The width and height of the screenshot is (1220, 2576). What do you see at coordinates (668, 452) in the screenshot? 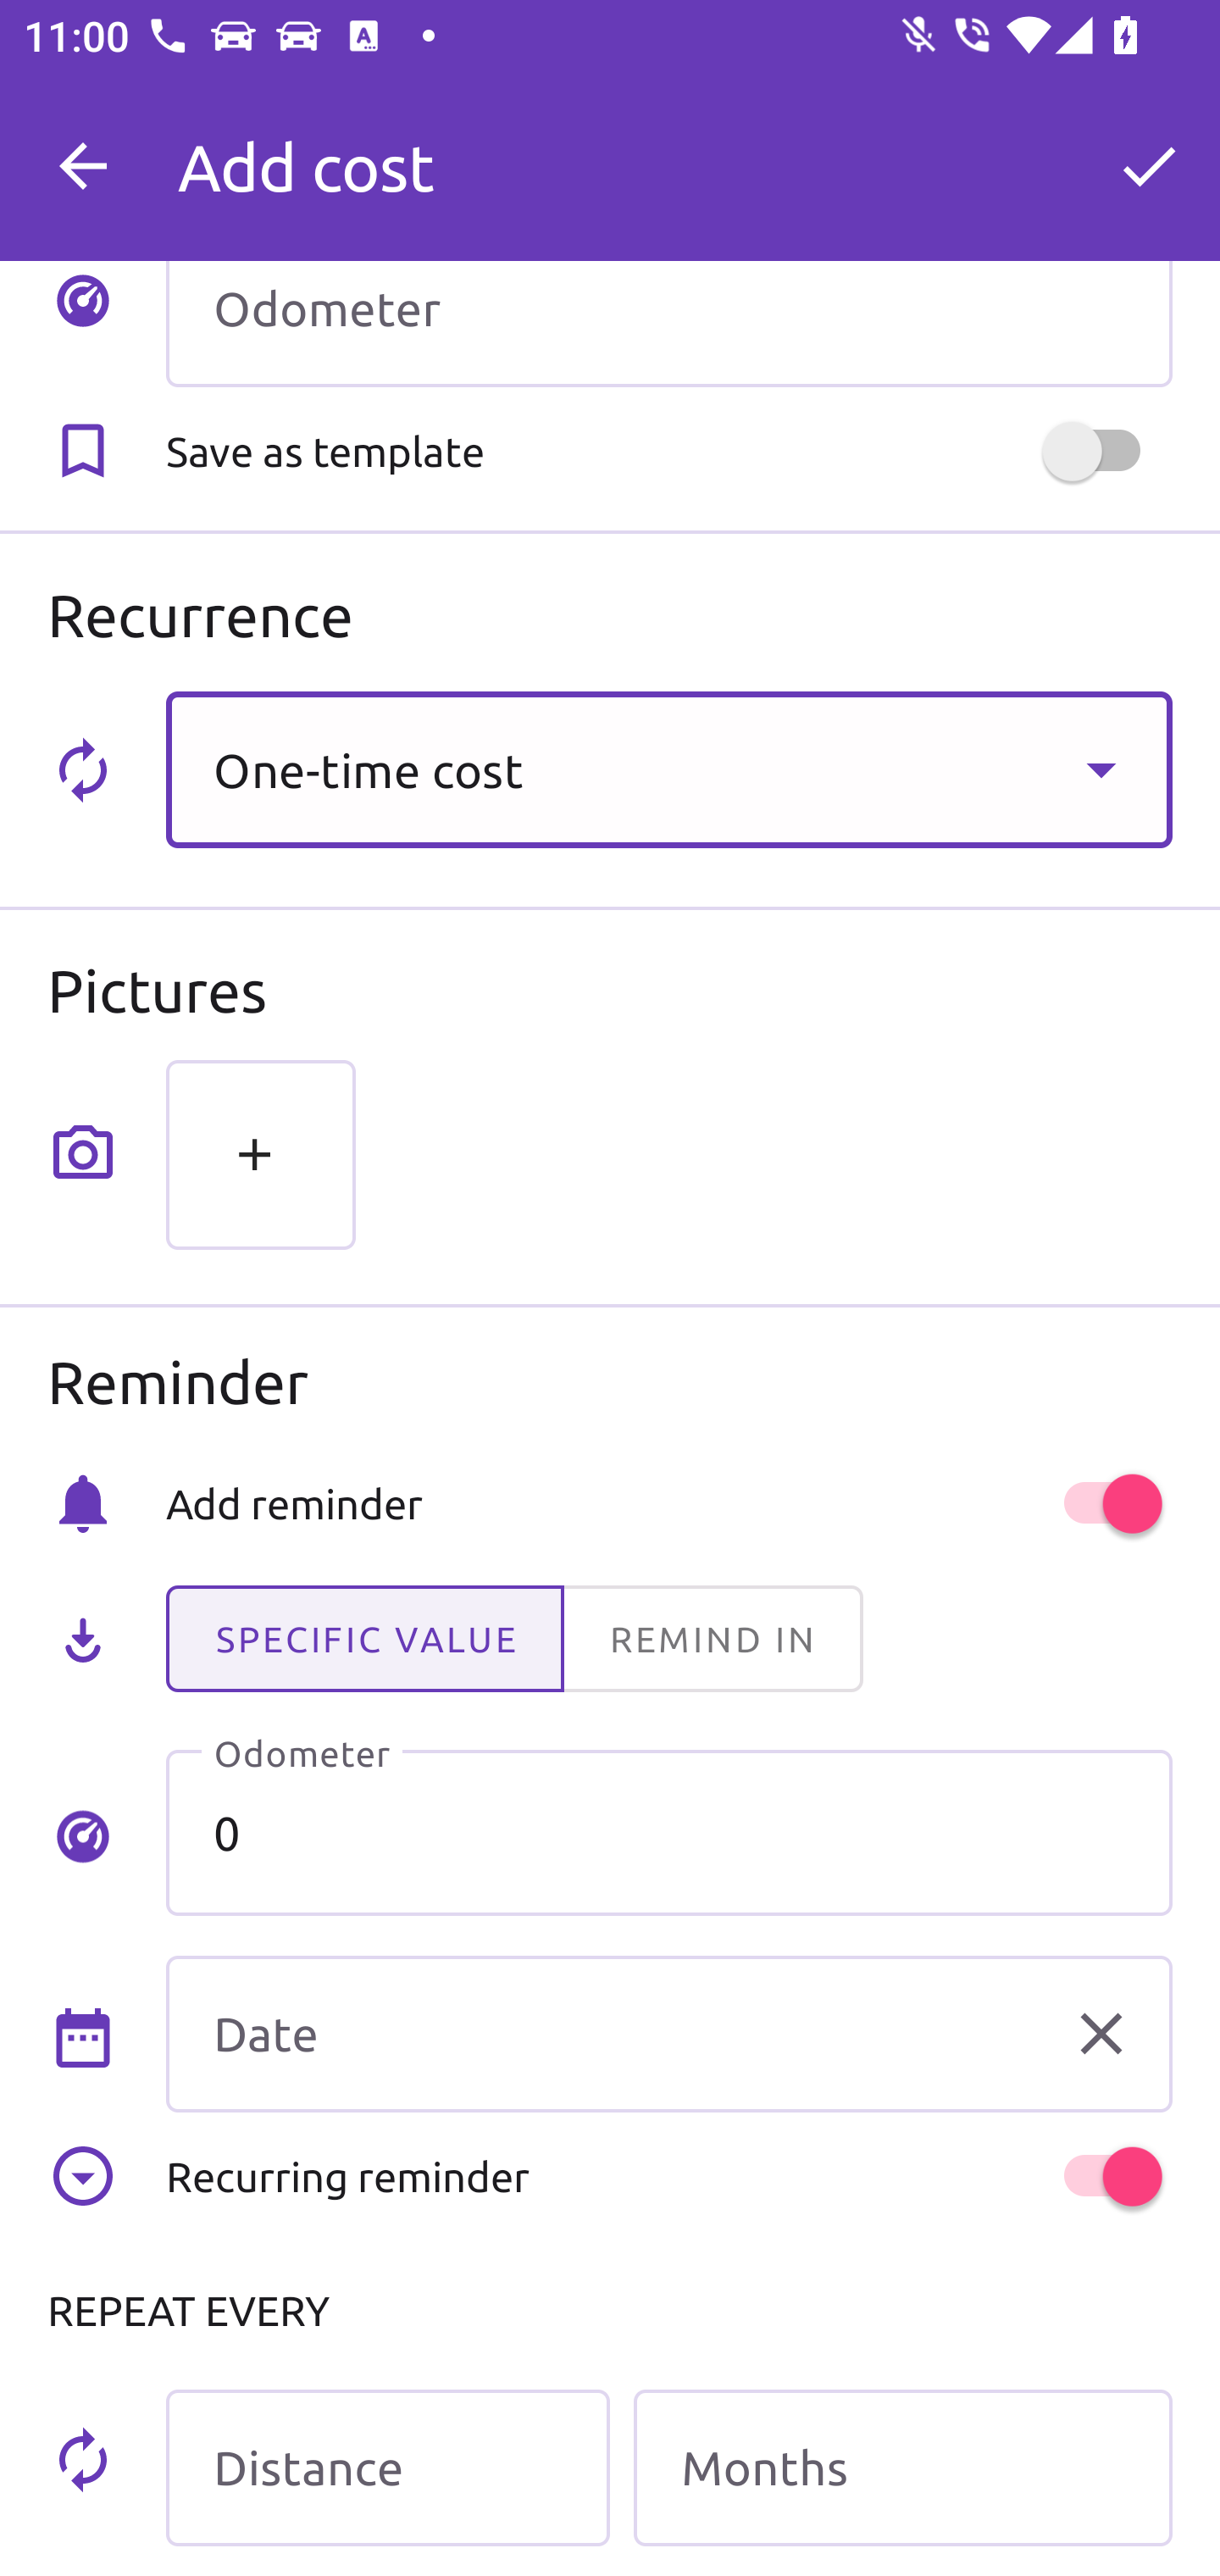
I see `Save as template` at bounding box center [668, 452].